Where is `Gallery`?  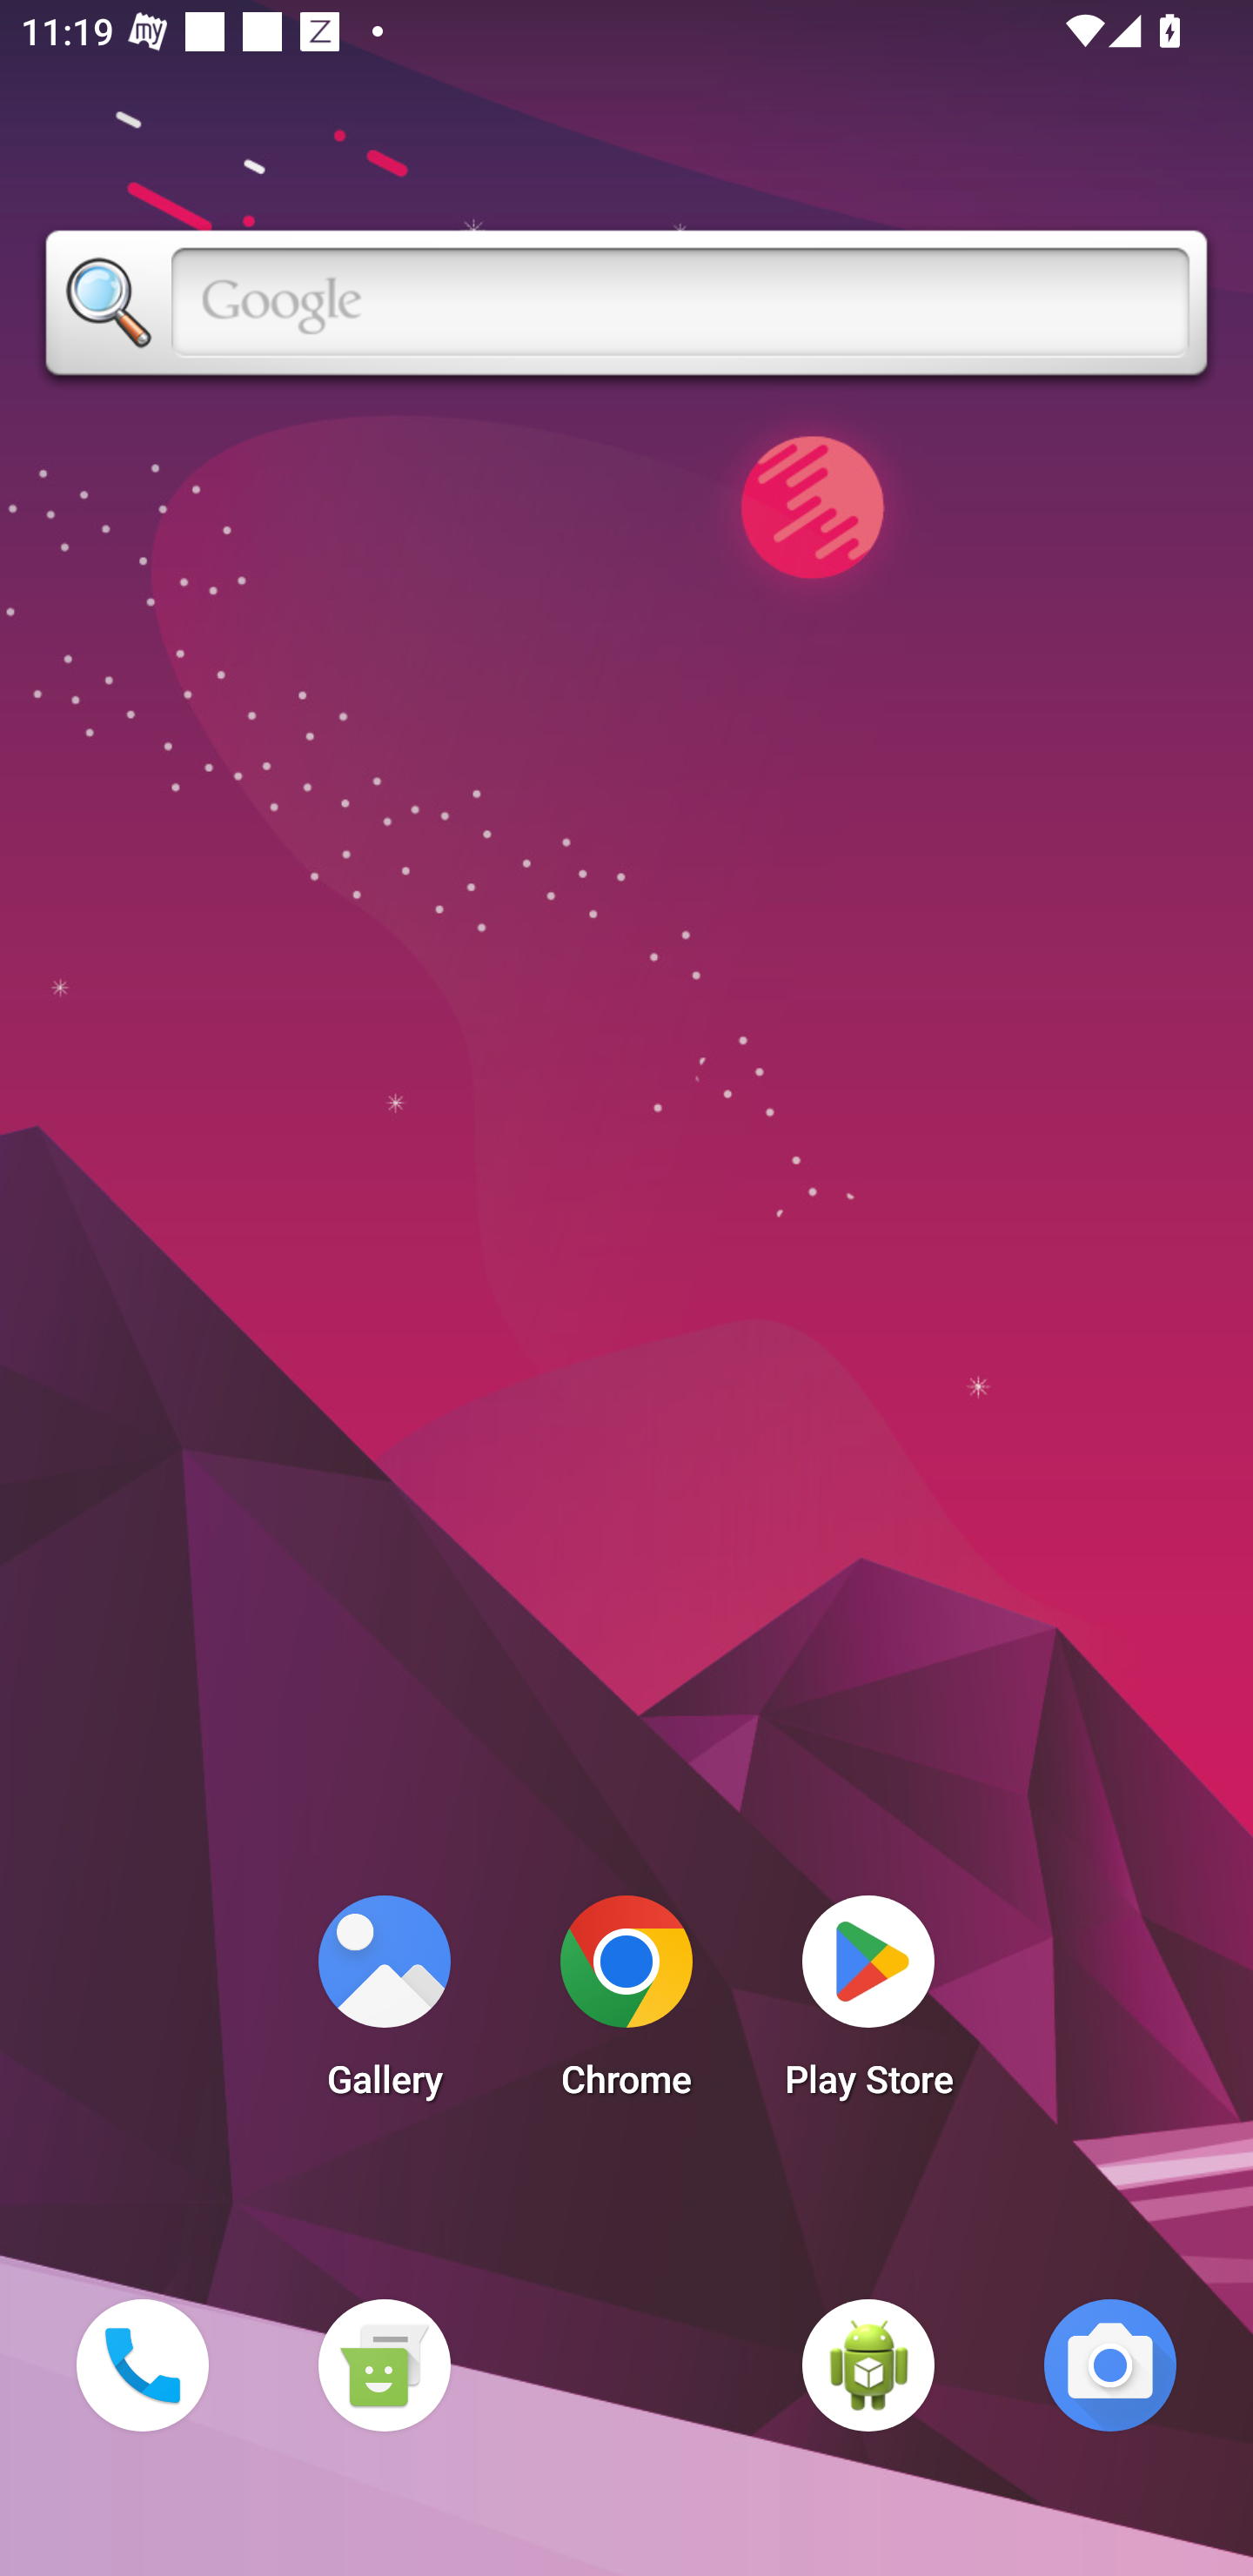
Gallery is located at coordinates (384, 2005).